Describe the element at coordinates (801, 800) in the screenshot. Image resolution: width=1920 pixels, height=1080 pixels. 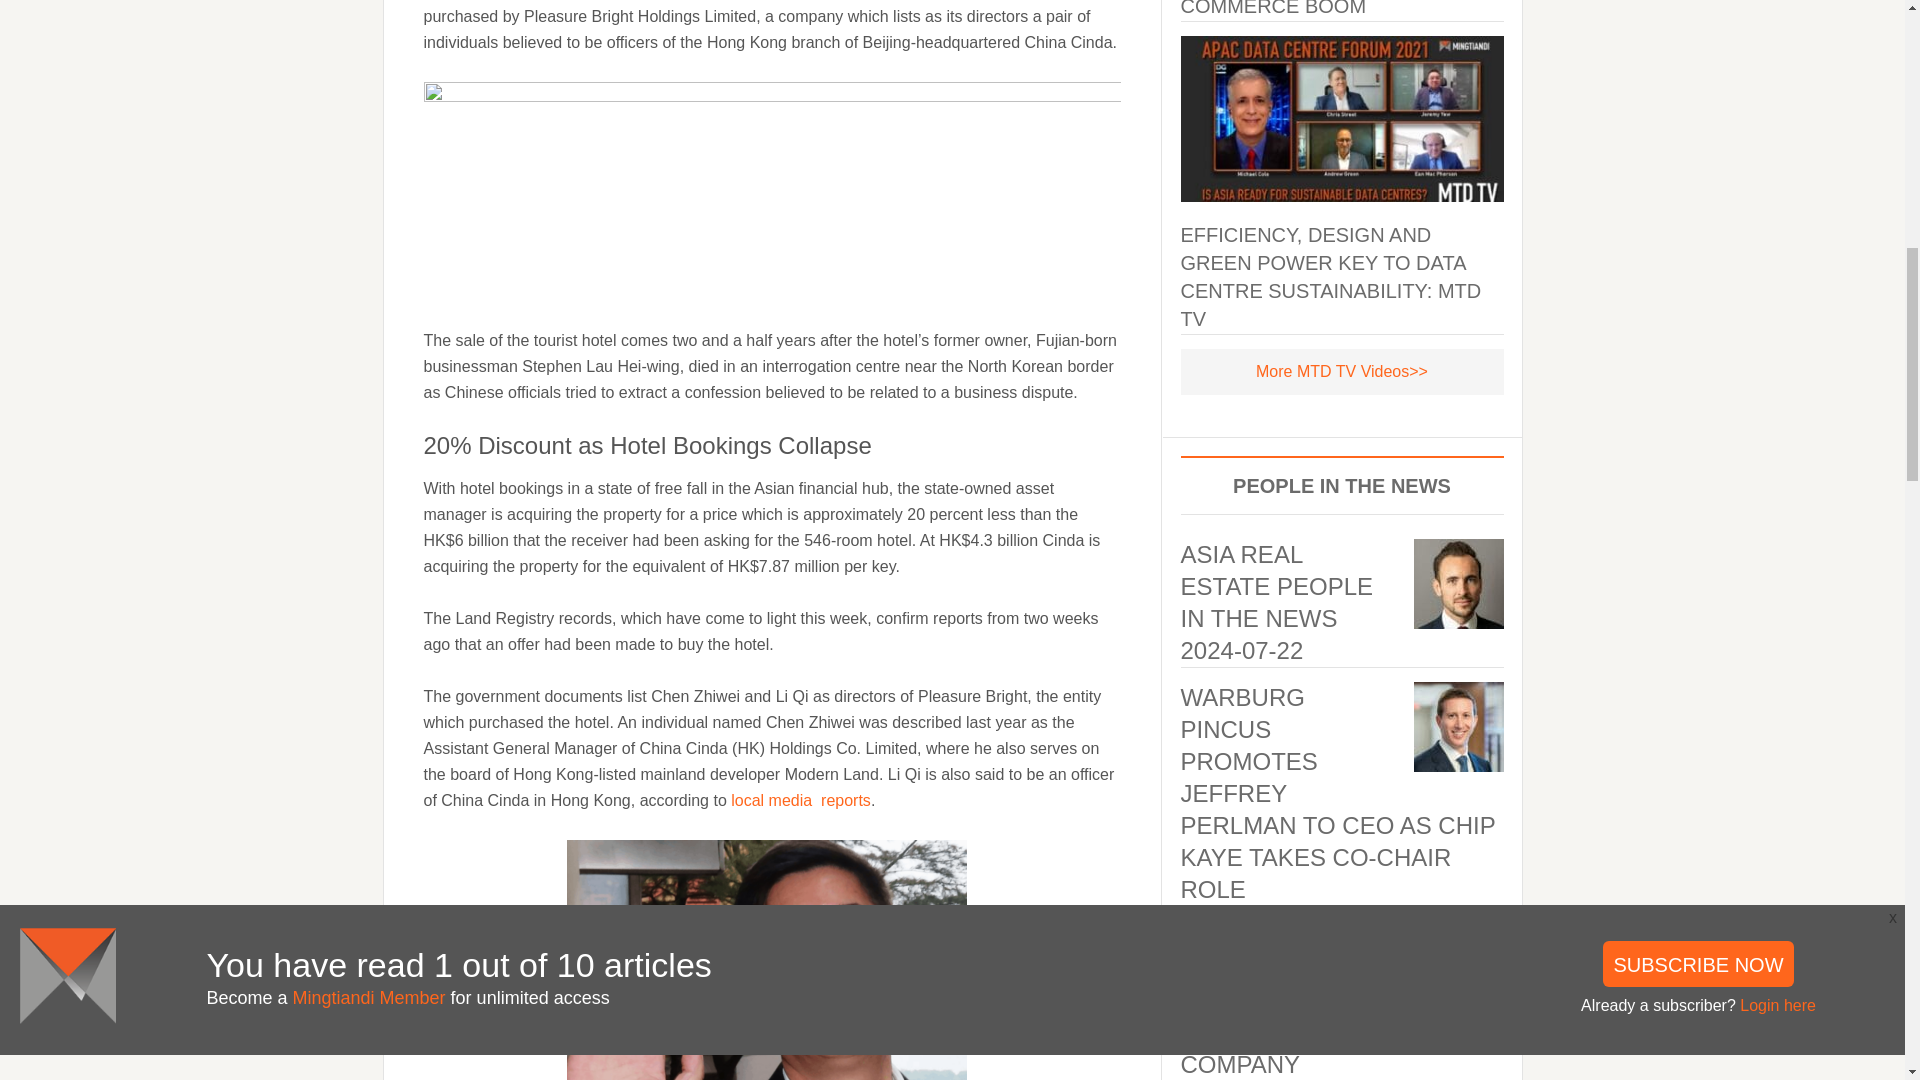
I see `local media  reports` at that location.